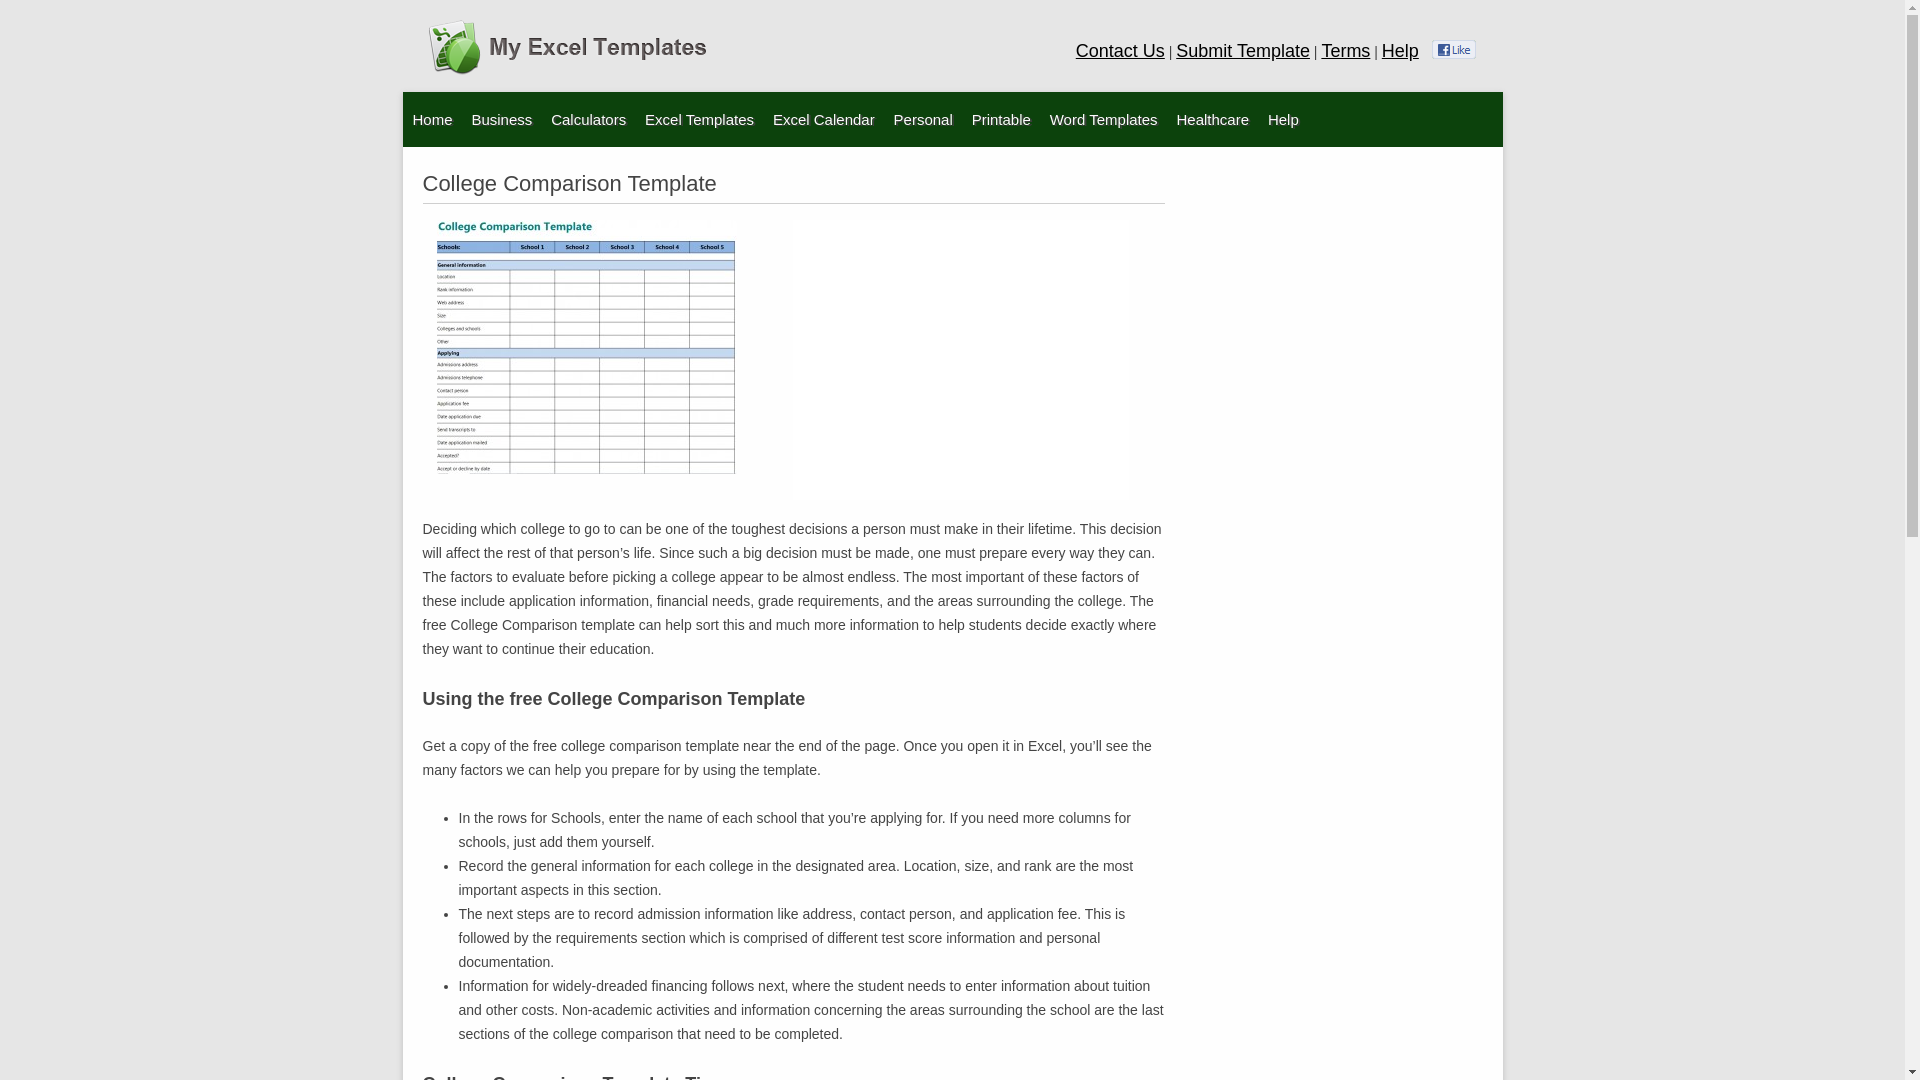 The image size is (1920, 1080). I want to click on Compatible Avery Templates, so click(994, 166).